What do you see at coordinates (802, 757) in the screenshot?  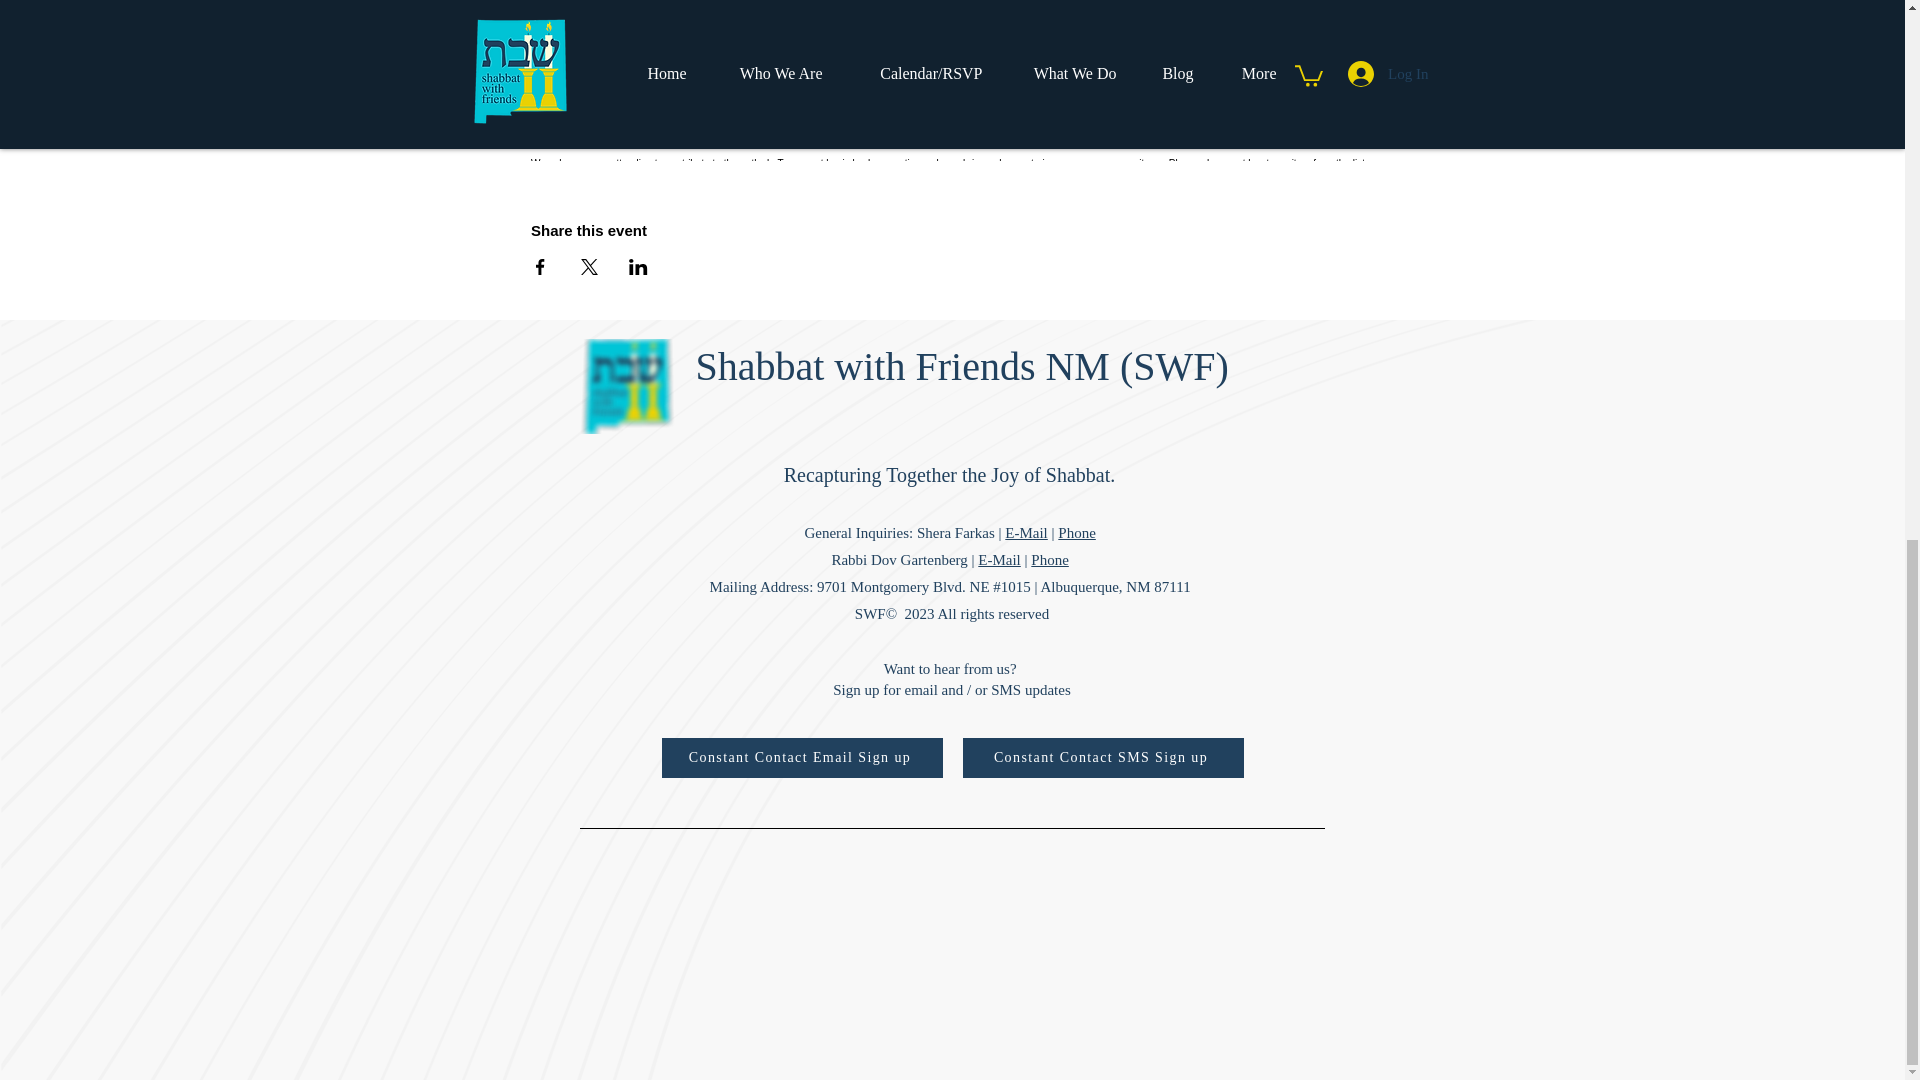 I see `Constant Contact Email Sign up` at bounding box center [802, 757].